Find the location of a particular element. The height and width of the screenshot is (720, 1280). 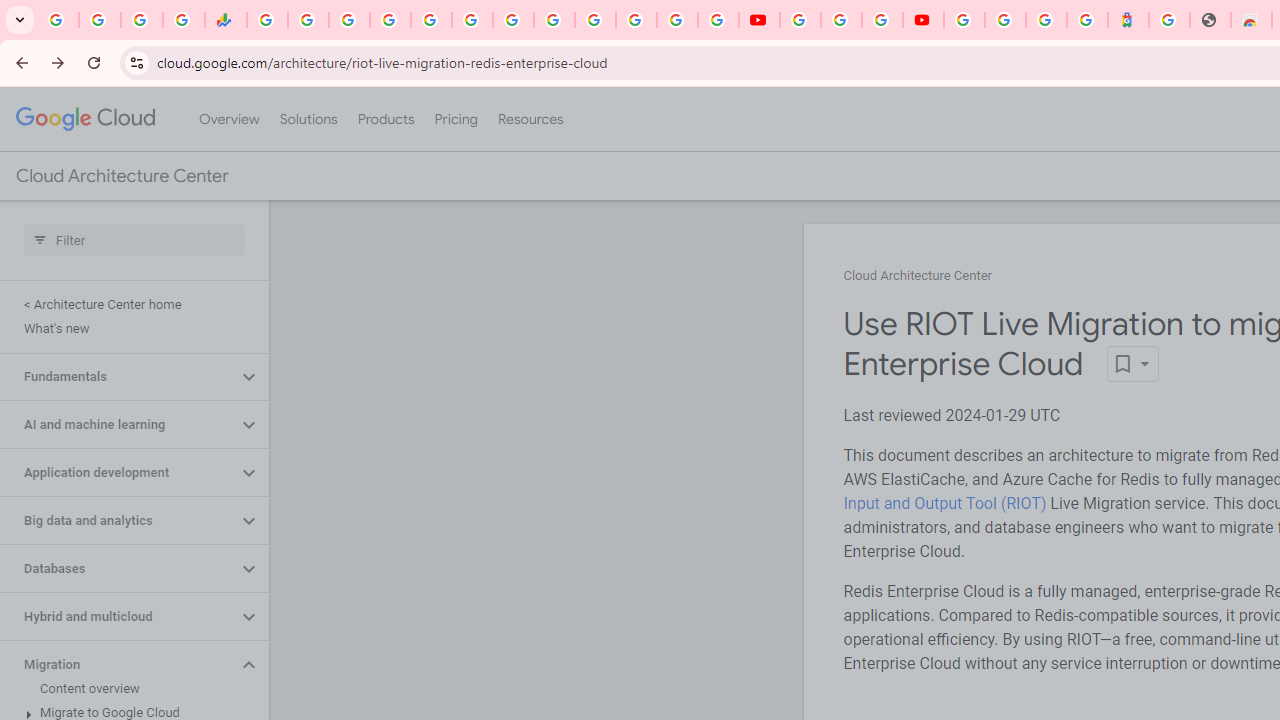

Products is located at coordinates (386, 119).